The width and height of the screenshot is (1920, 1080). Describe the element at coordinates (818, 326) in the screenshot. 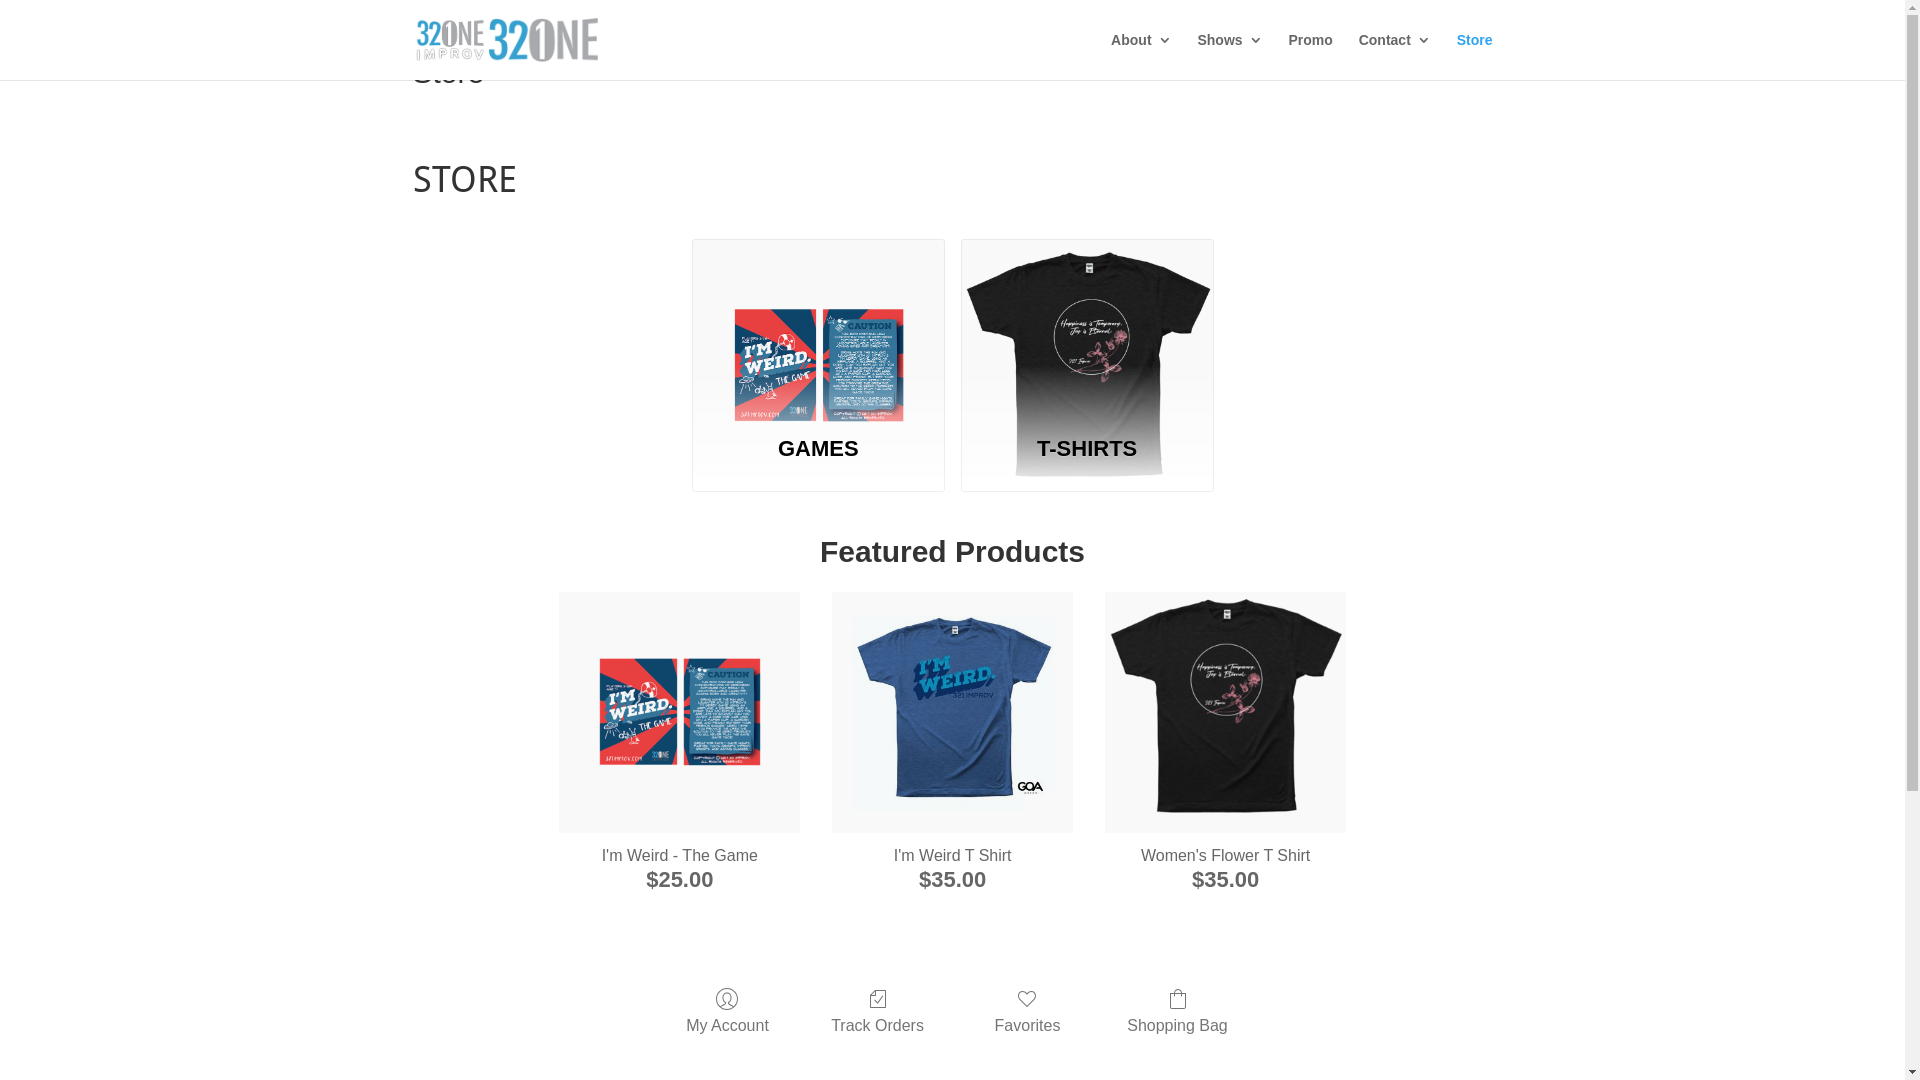

I see `GAMES` at that location.